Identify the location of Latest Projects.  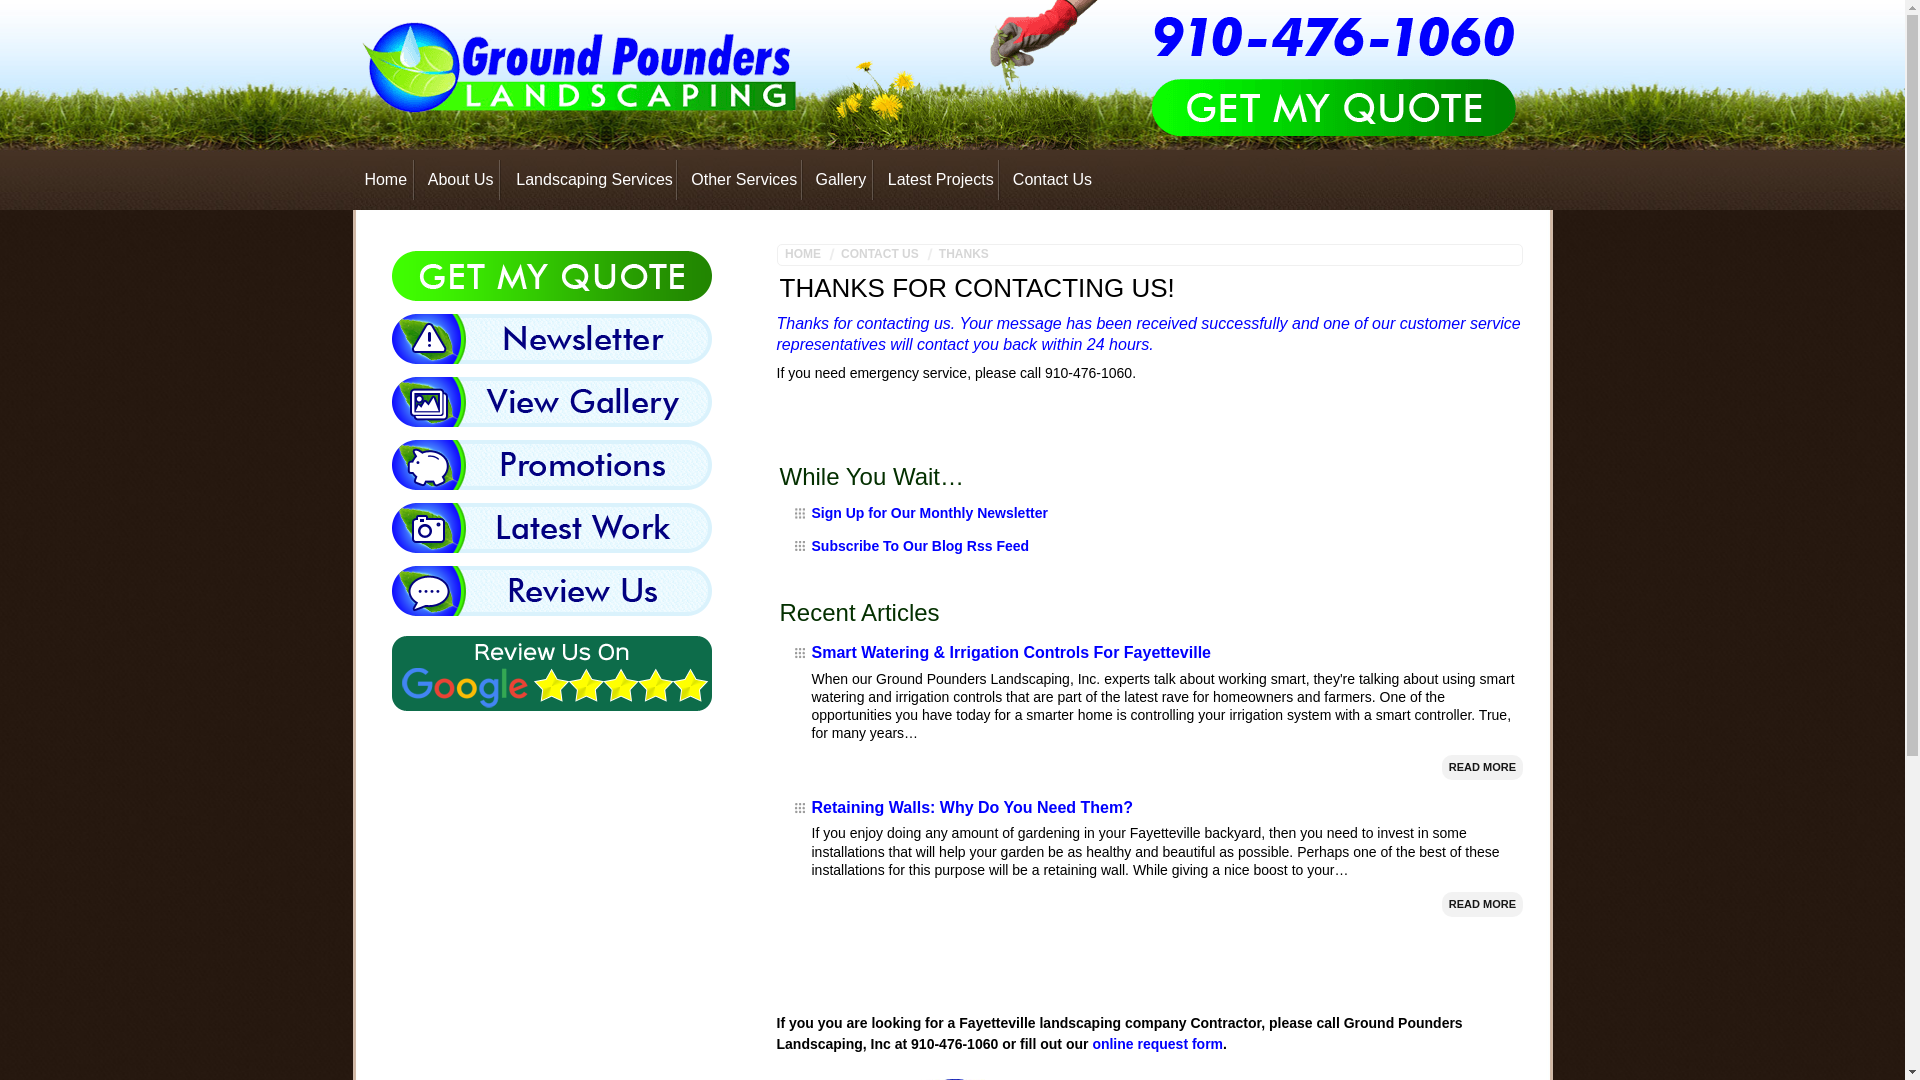
(936, 180).